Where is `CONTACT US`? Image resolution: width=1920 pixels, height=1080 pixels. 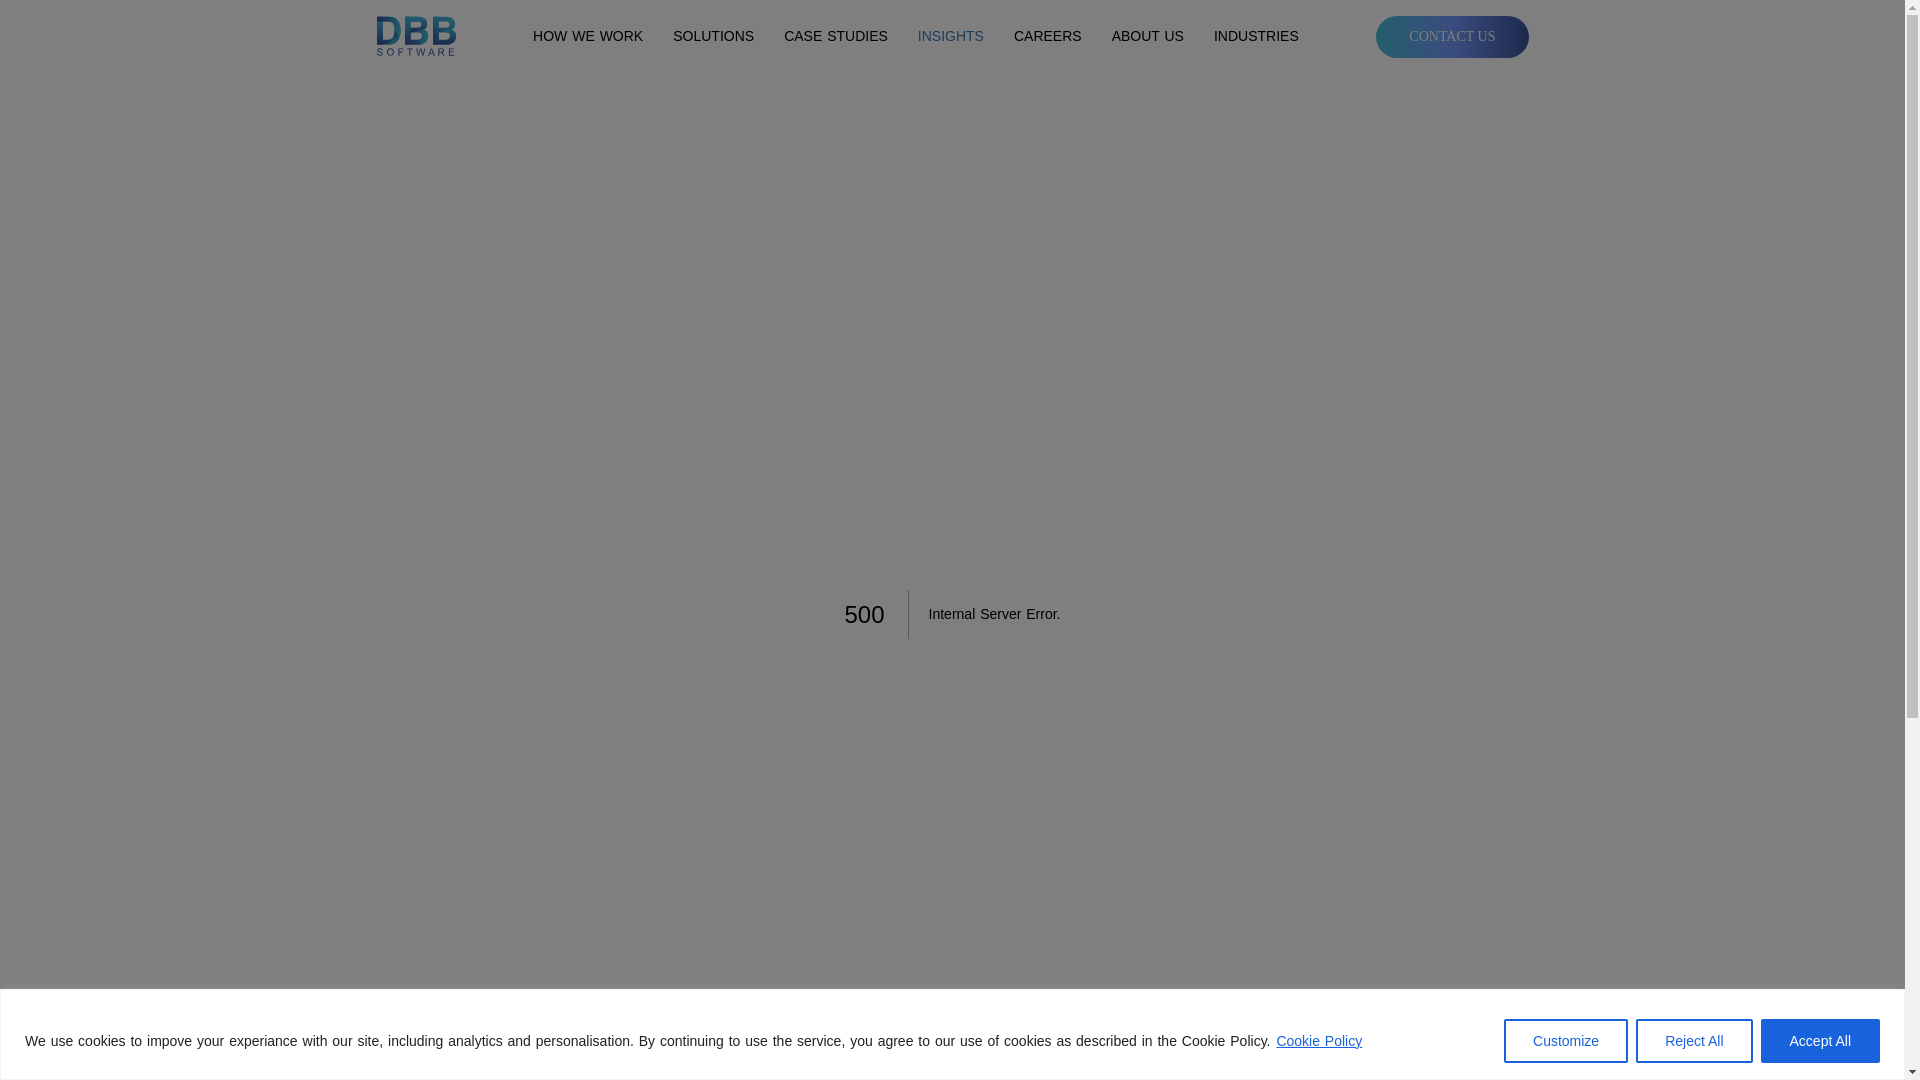
CONTACT US is located at coordinates (1452, 37).